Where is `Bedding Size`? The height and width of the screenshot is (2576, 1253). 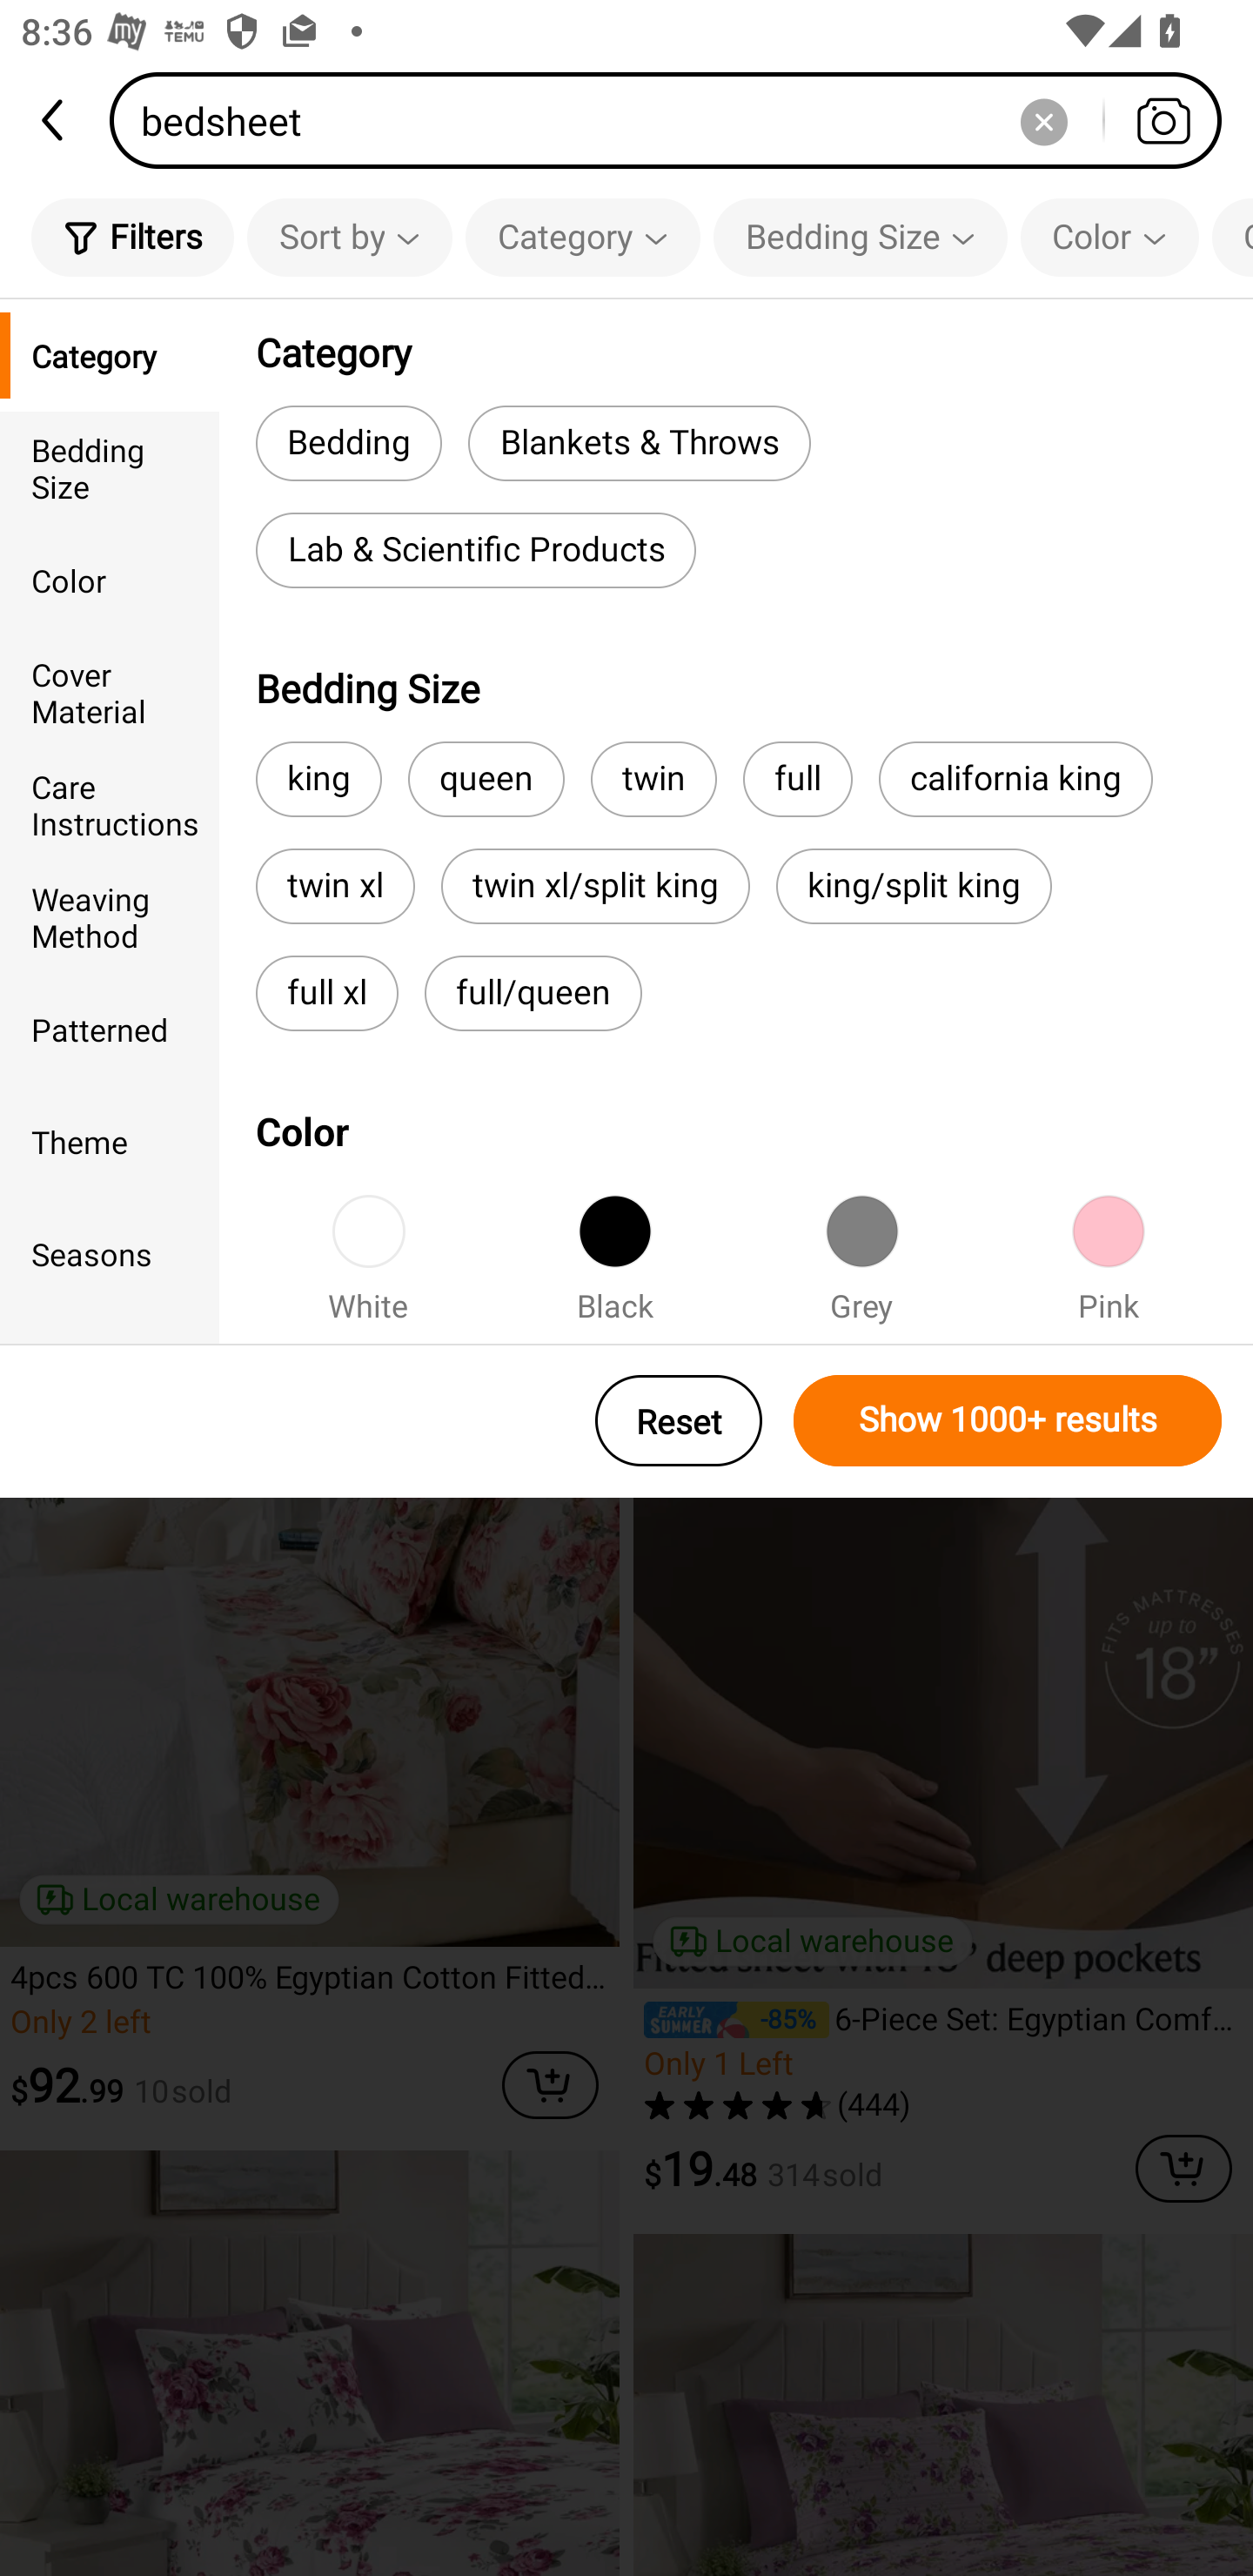 Bedding Size is located at coordinates (110, 466).